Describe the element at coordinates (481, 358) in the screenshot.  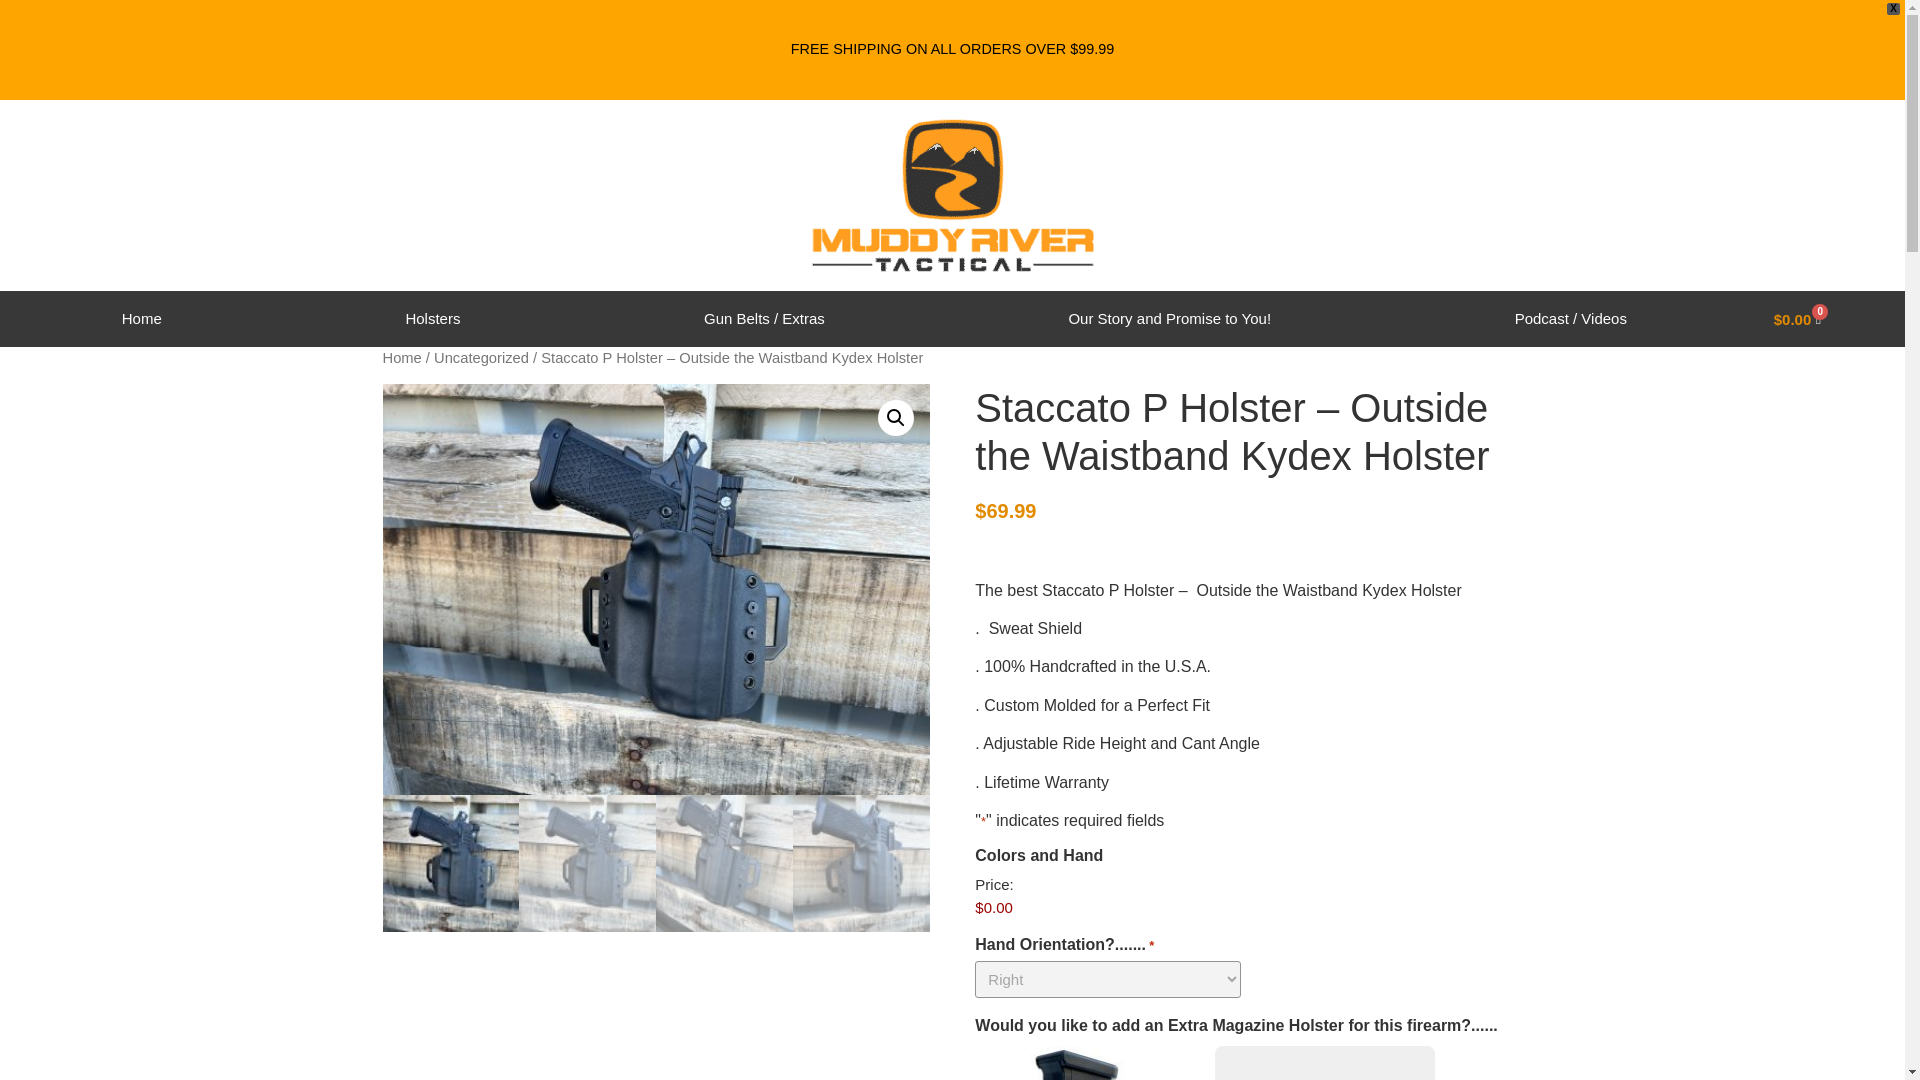
I see `Uncategorized` at that location.